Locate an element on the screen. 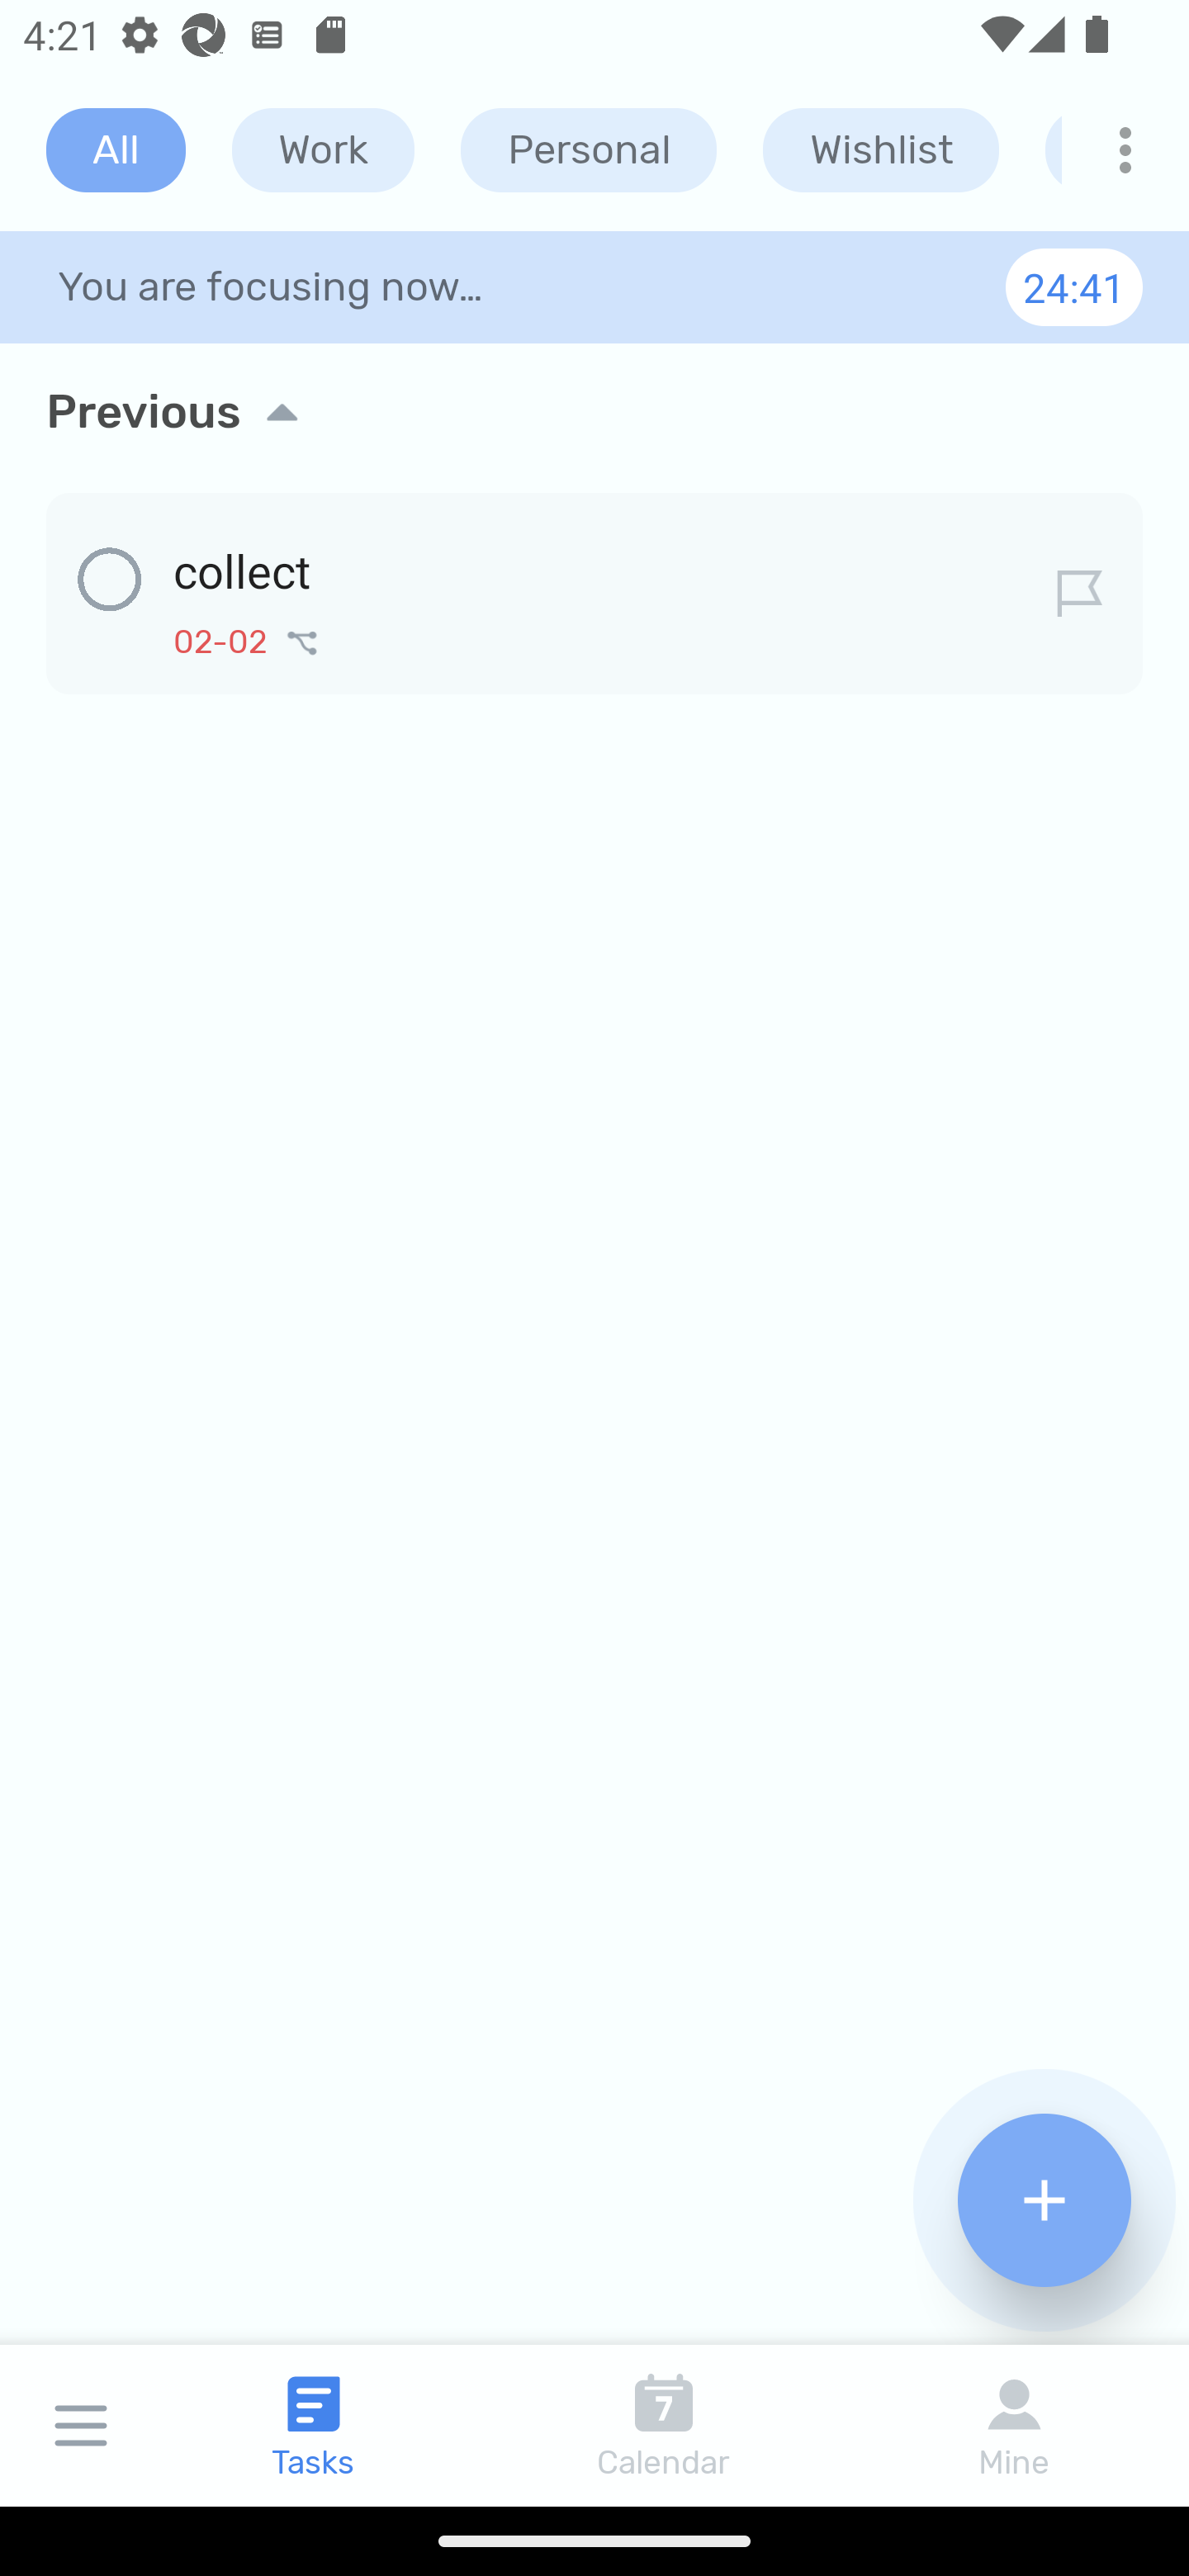 This screenshot has height=2576, width=1189. All is located at coordinates (116, 150).